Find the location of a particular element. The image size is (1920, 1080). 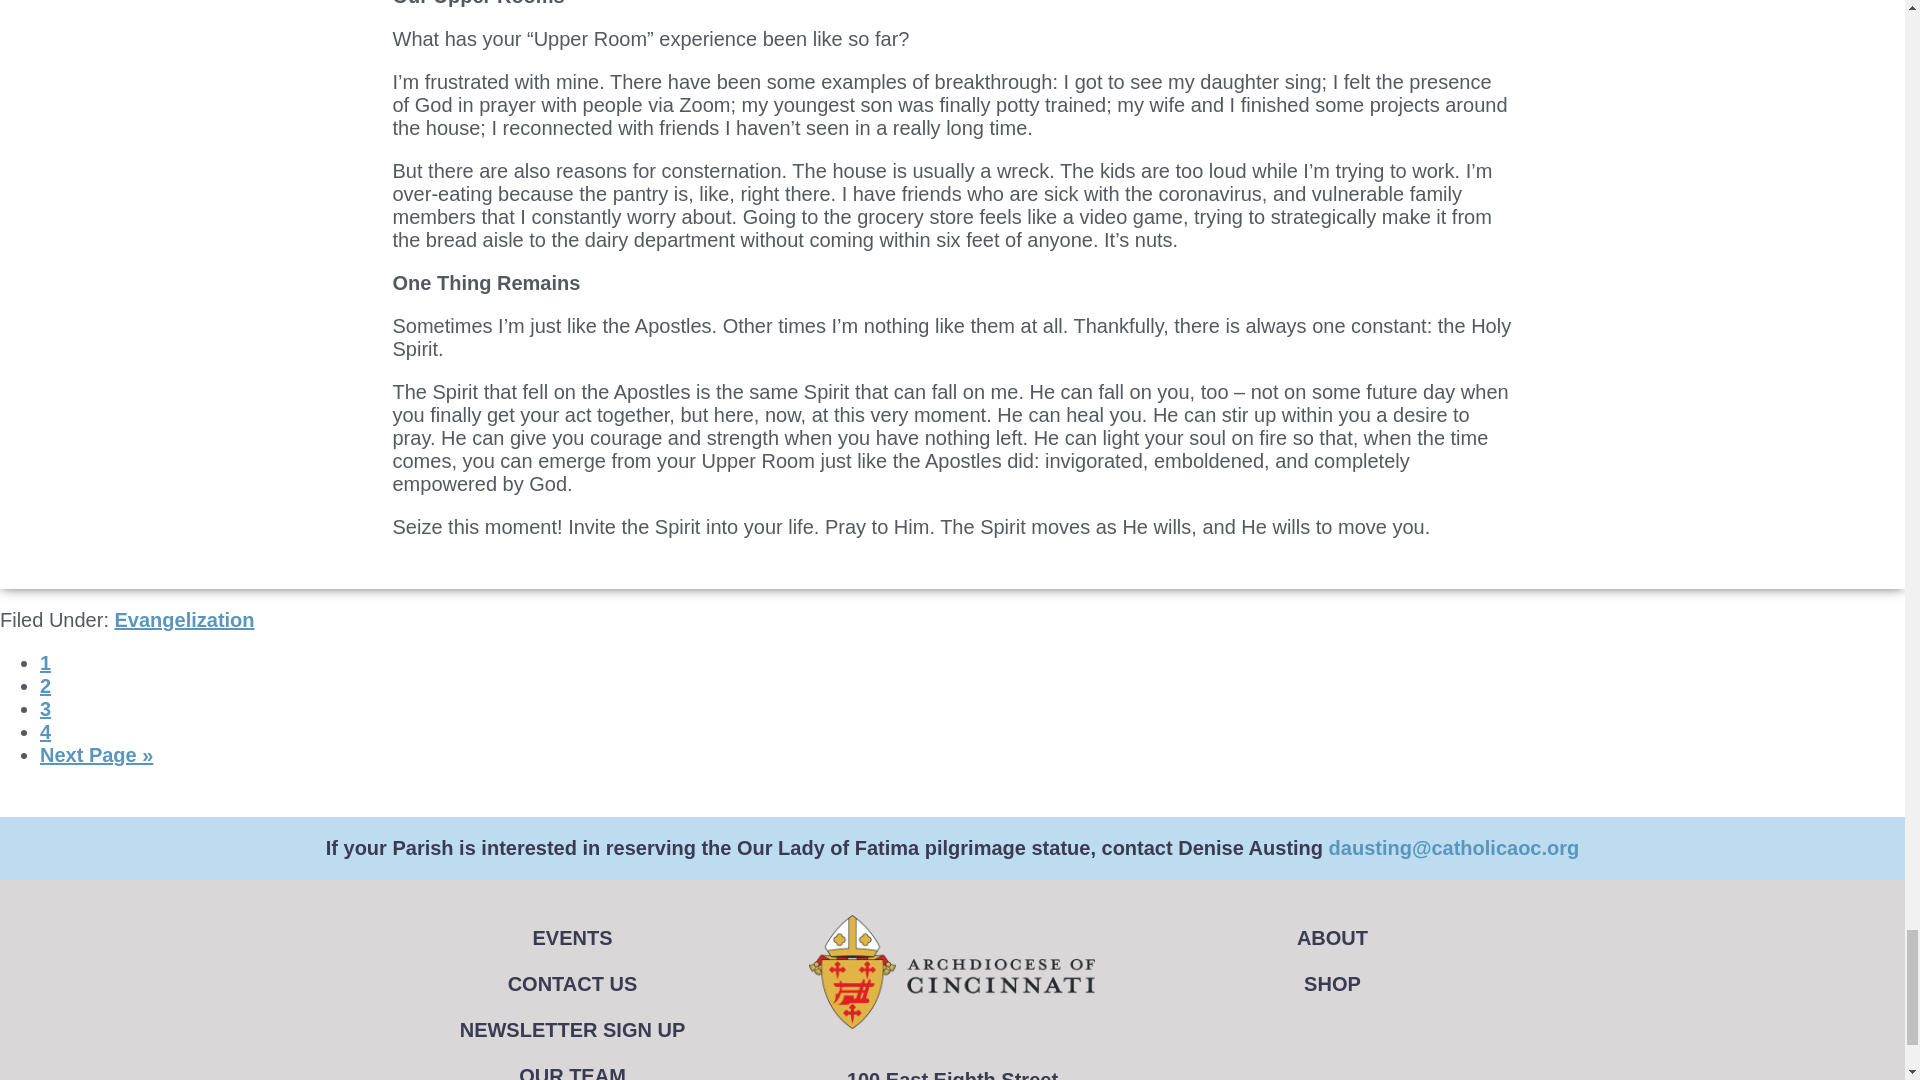

CONTACT US is located at coordinates (572, 984).